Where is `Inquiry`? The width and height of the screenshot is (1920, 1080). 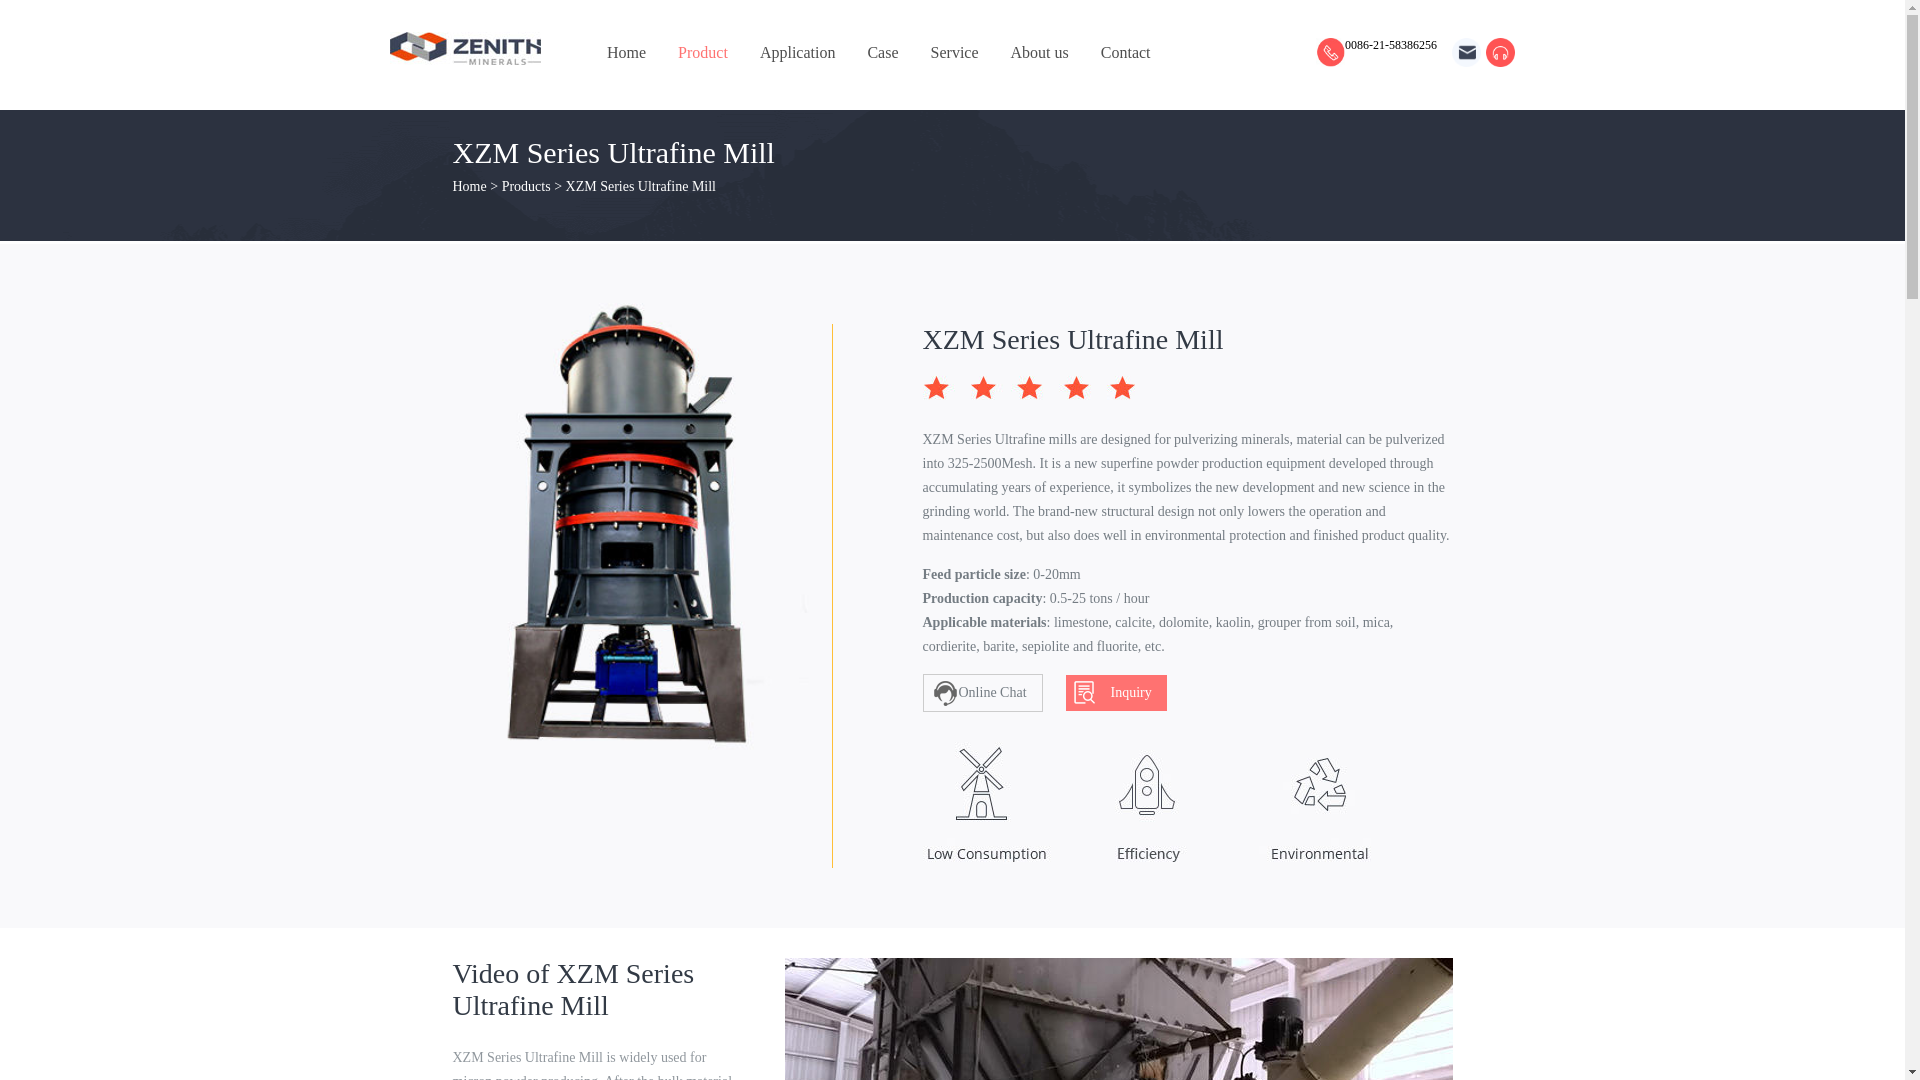 Inquiry is located at coordinates (1116, 692).